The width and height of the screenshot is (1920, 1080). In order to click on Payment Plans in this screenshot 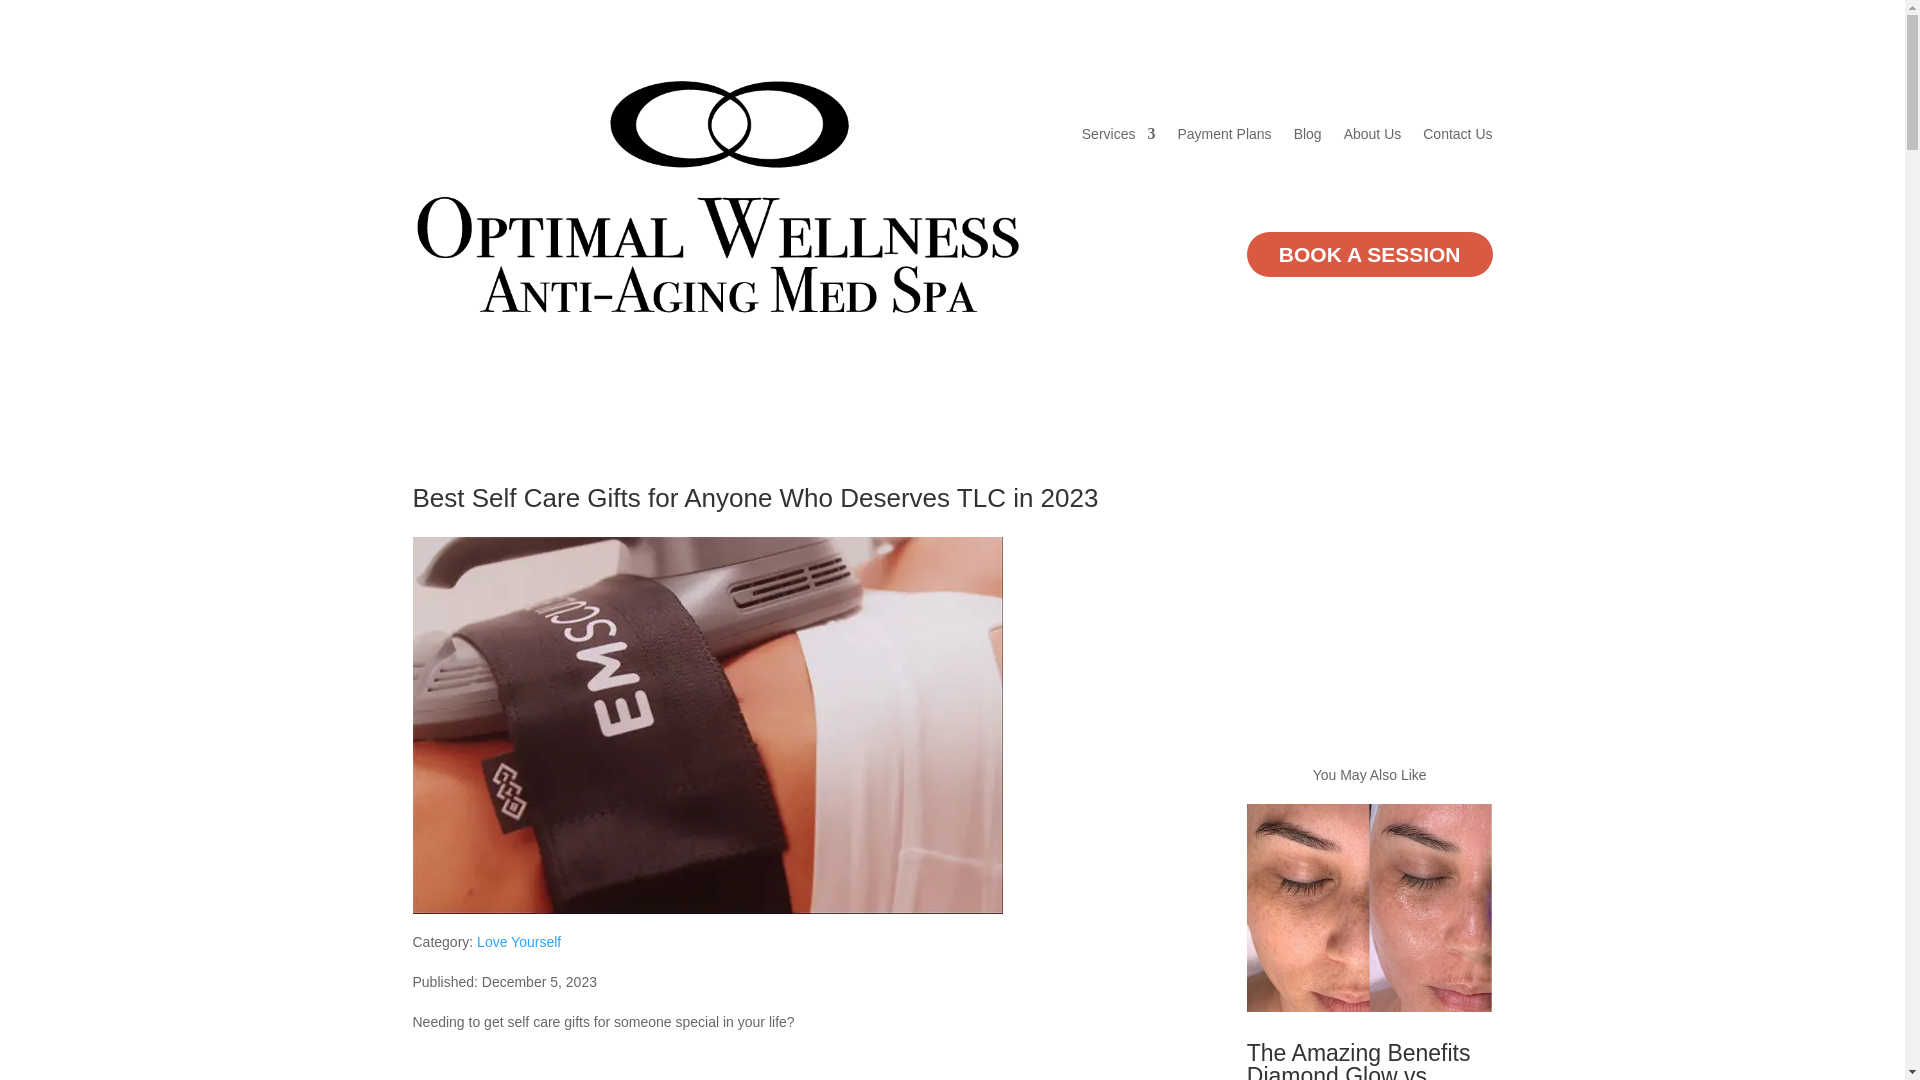, I will do `click(1224, 134)`.